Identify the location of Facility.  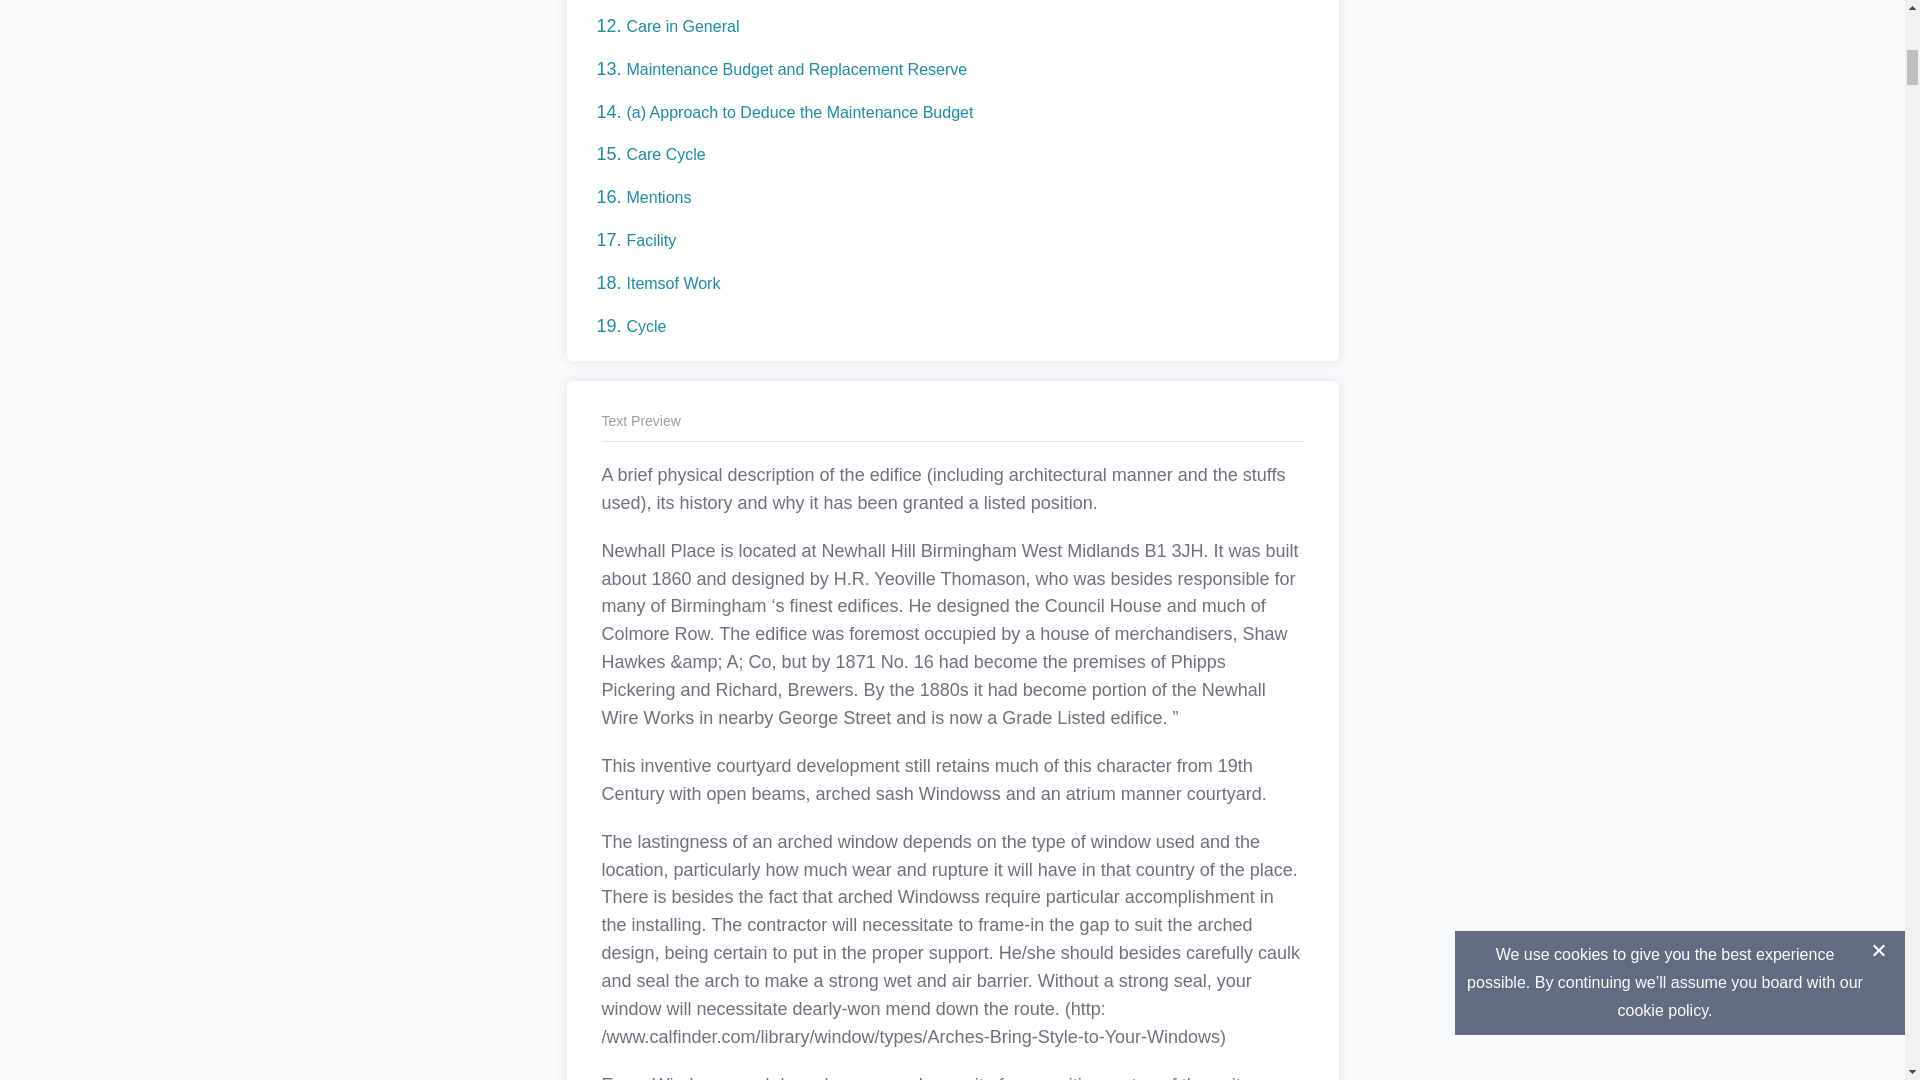
(650, 240).